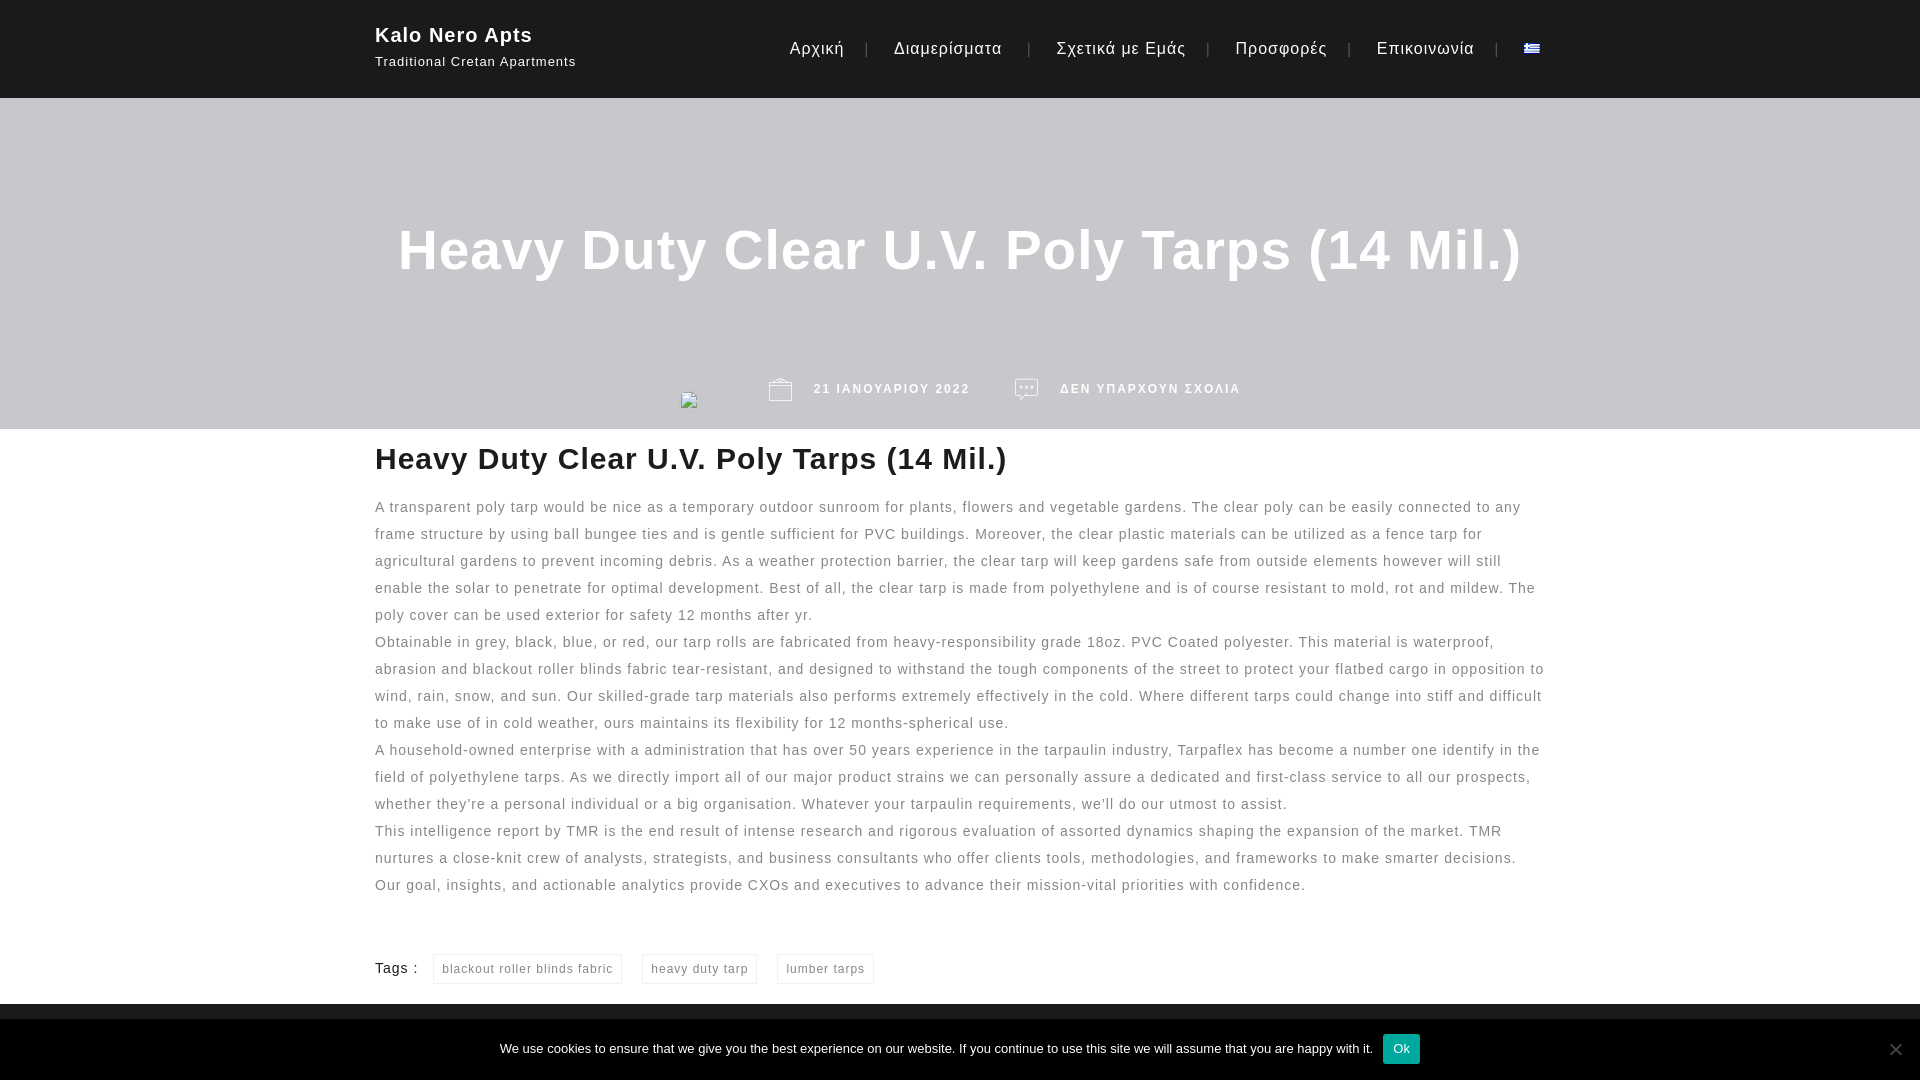 The height and width of the screenshot is (1080, 1920). What do you see at coordinates (510, 56) in the screenshot?
I see `Traditional Cretan Apartments` at bounding box center [510, 56].